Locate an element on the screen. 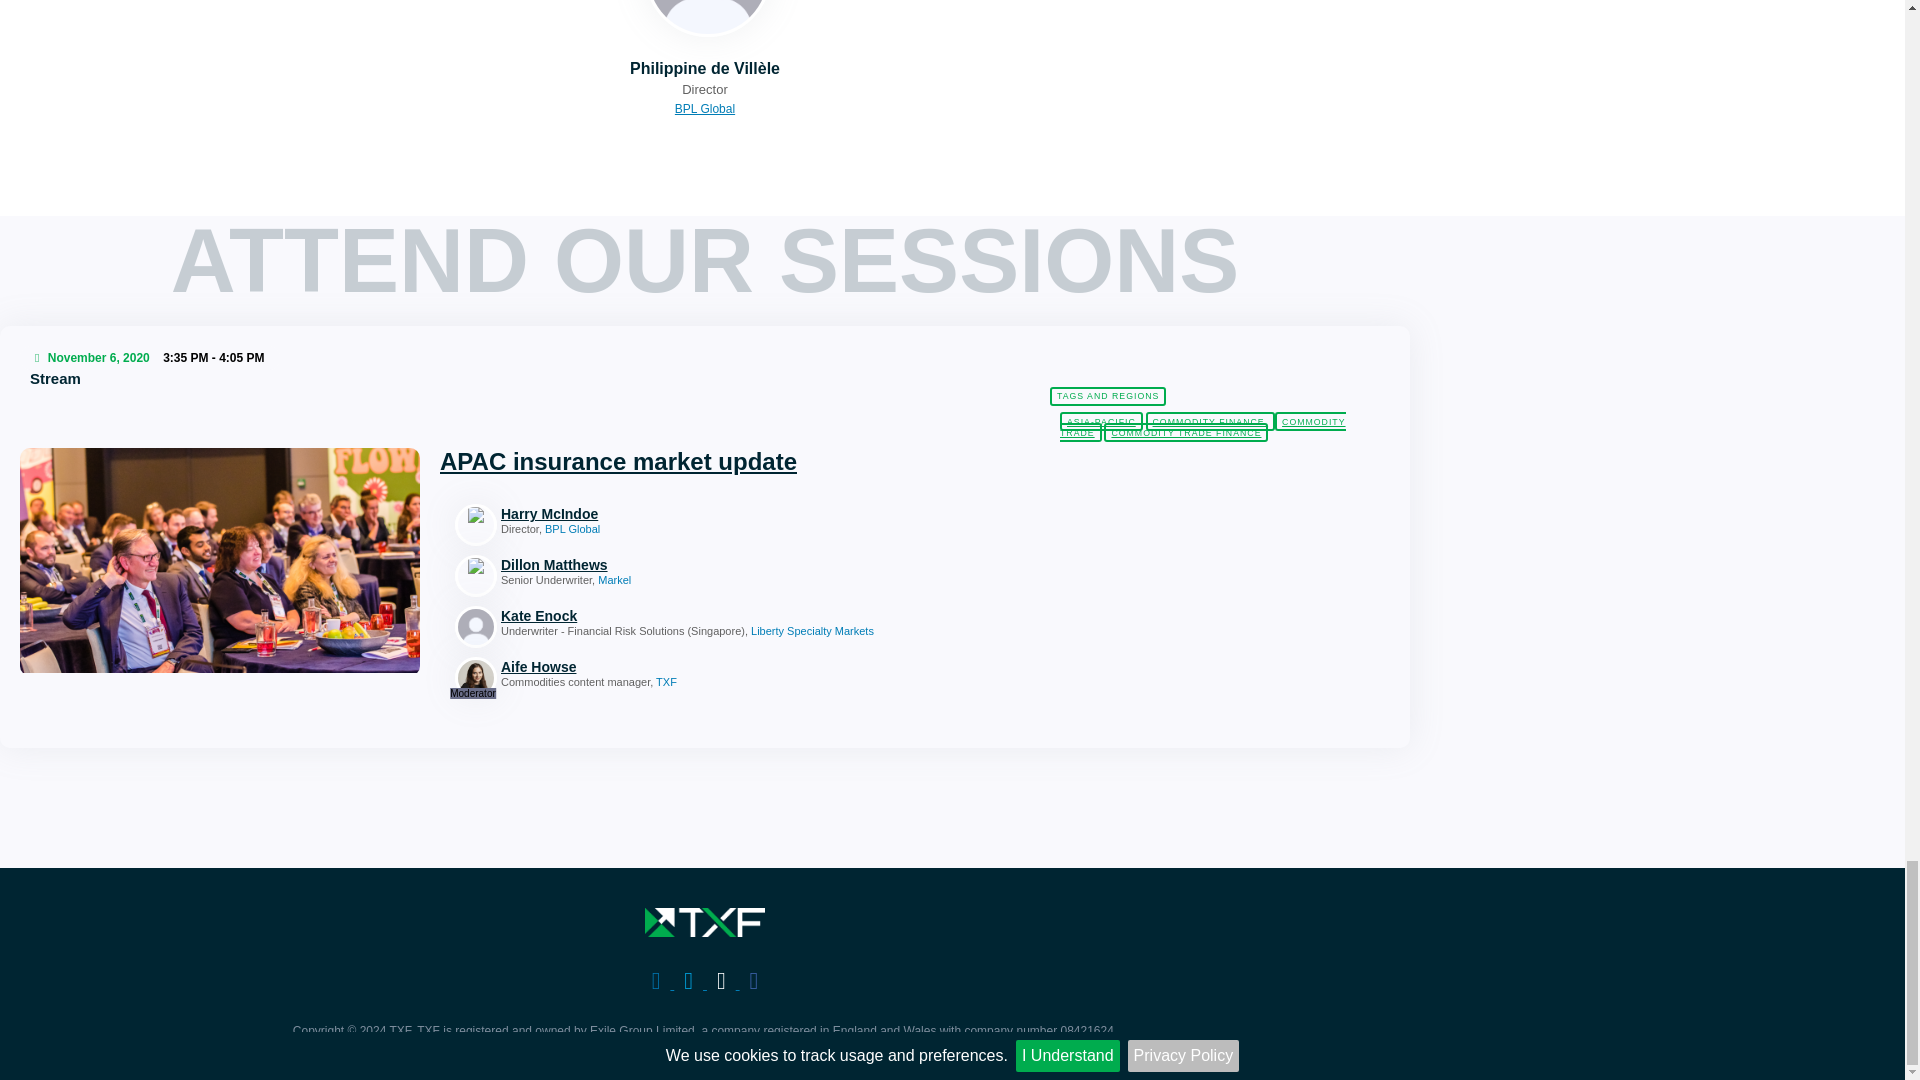 This screenshot has width=1920, height=1080. Kate Enock is located at coordinates (702, 616).